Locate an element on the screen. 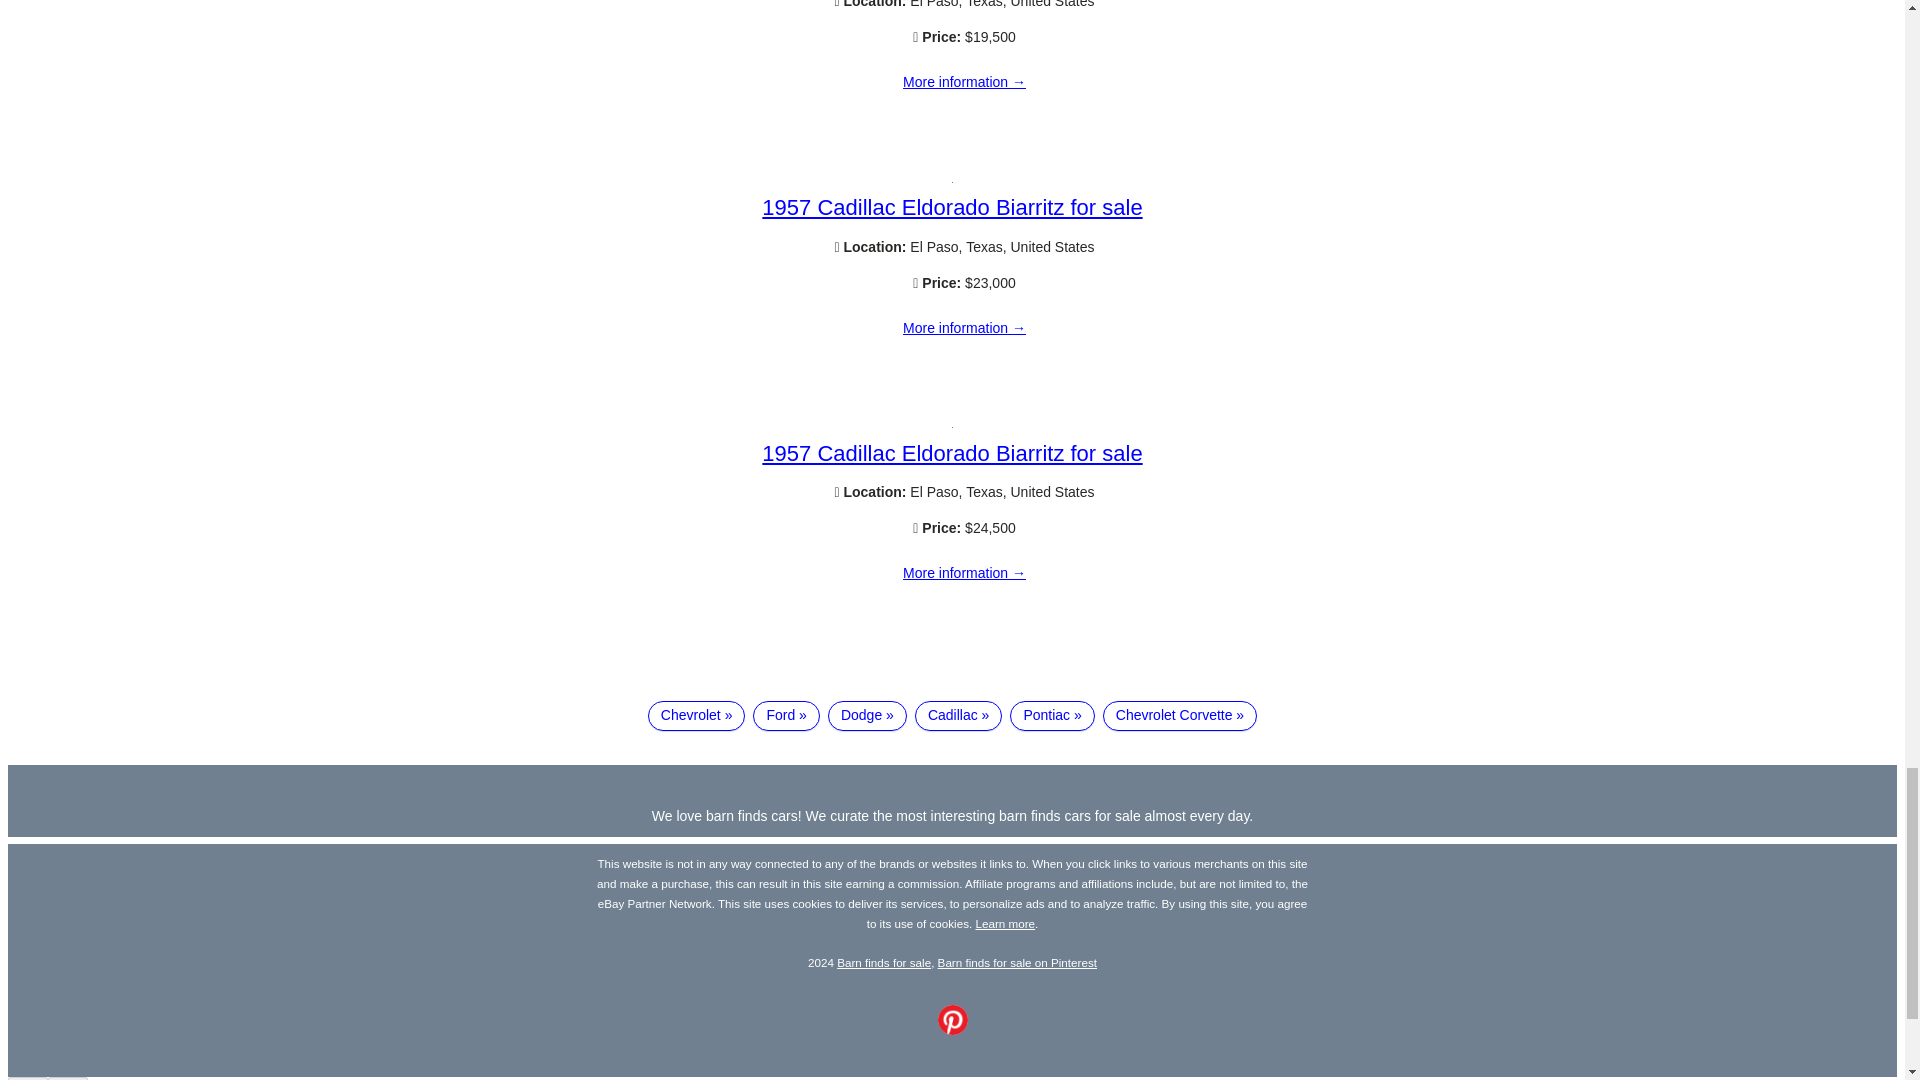 This screenshot has height=1080, width=1920. Learn more is located at coordinates (1006, 922).